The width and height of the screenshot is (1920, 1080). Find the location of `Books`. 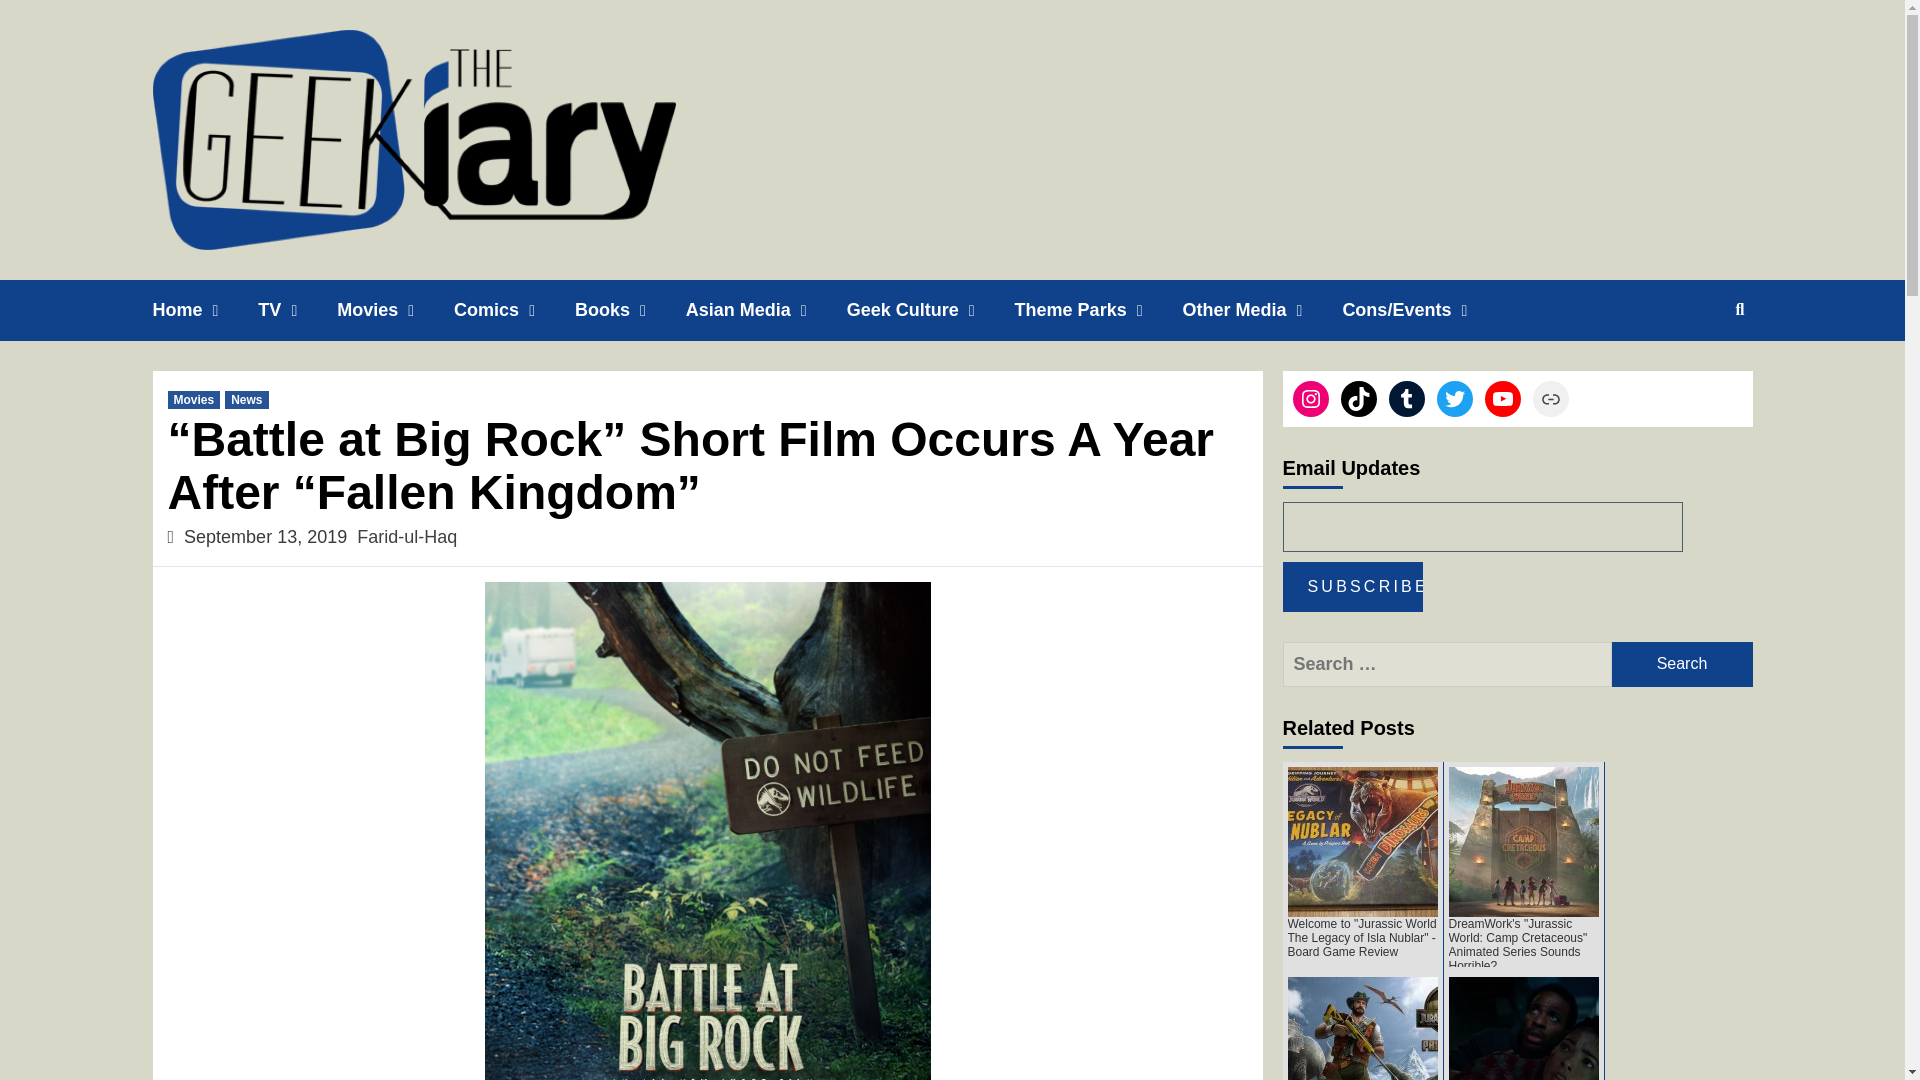

Books is located at coordinates (630, 310).